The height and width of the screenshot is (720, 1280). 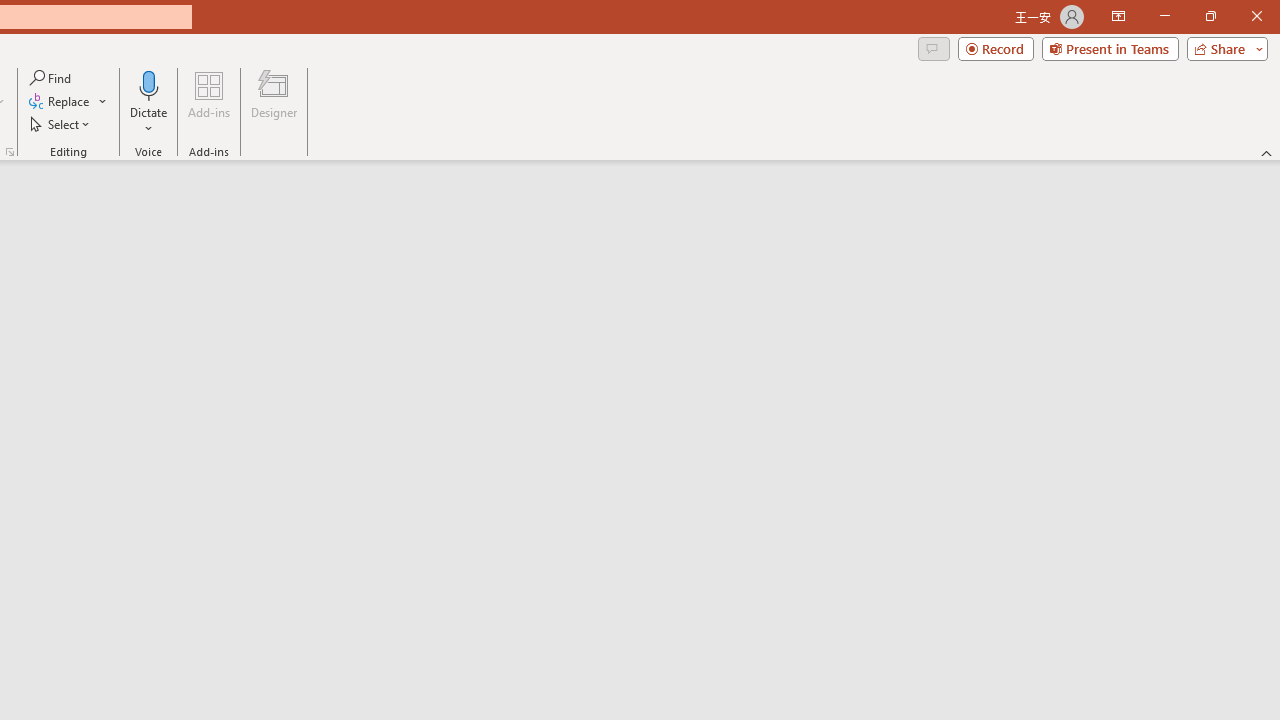 What do you see at coordinates (1267, 152) in the screenshot?
I see `Collapse the Ribbon` at bounding box center [1267, 152].